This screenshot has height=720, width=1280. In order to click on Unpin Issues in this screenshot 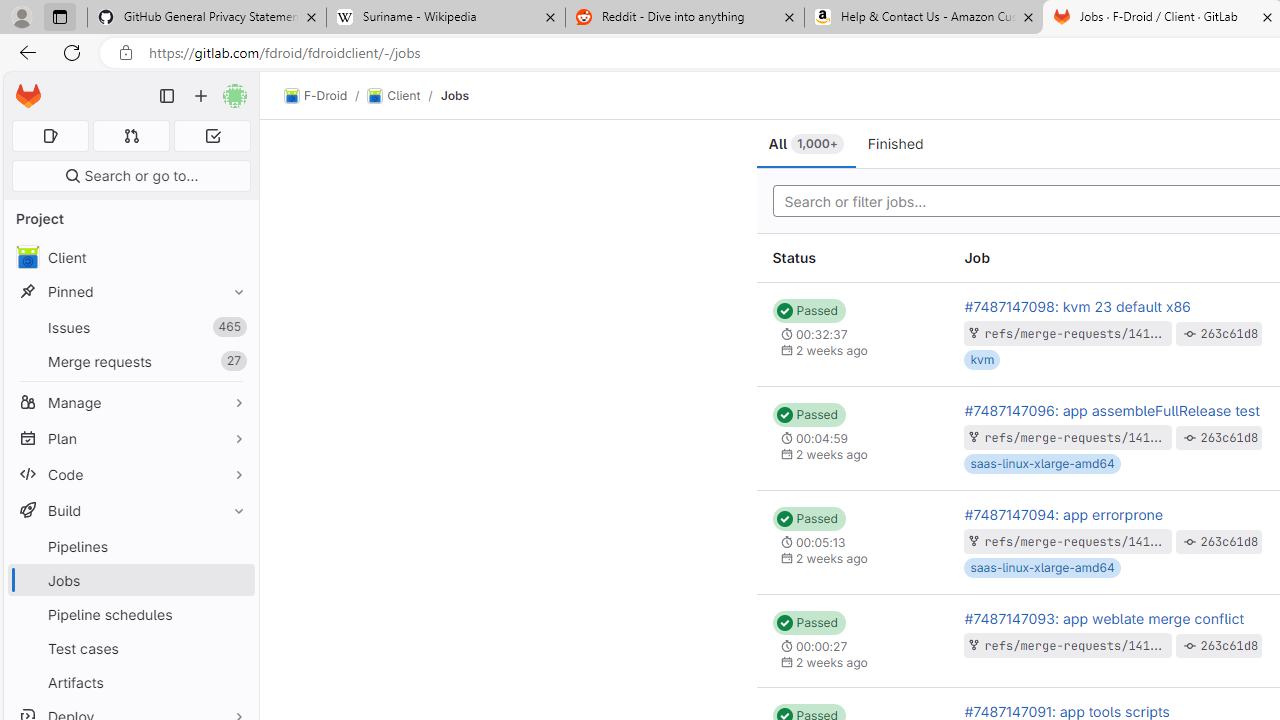, I will do `click(234, 327)`.